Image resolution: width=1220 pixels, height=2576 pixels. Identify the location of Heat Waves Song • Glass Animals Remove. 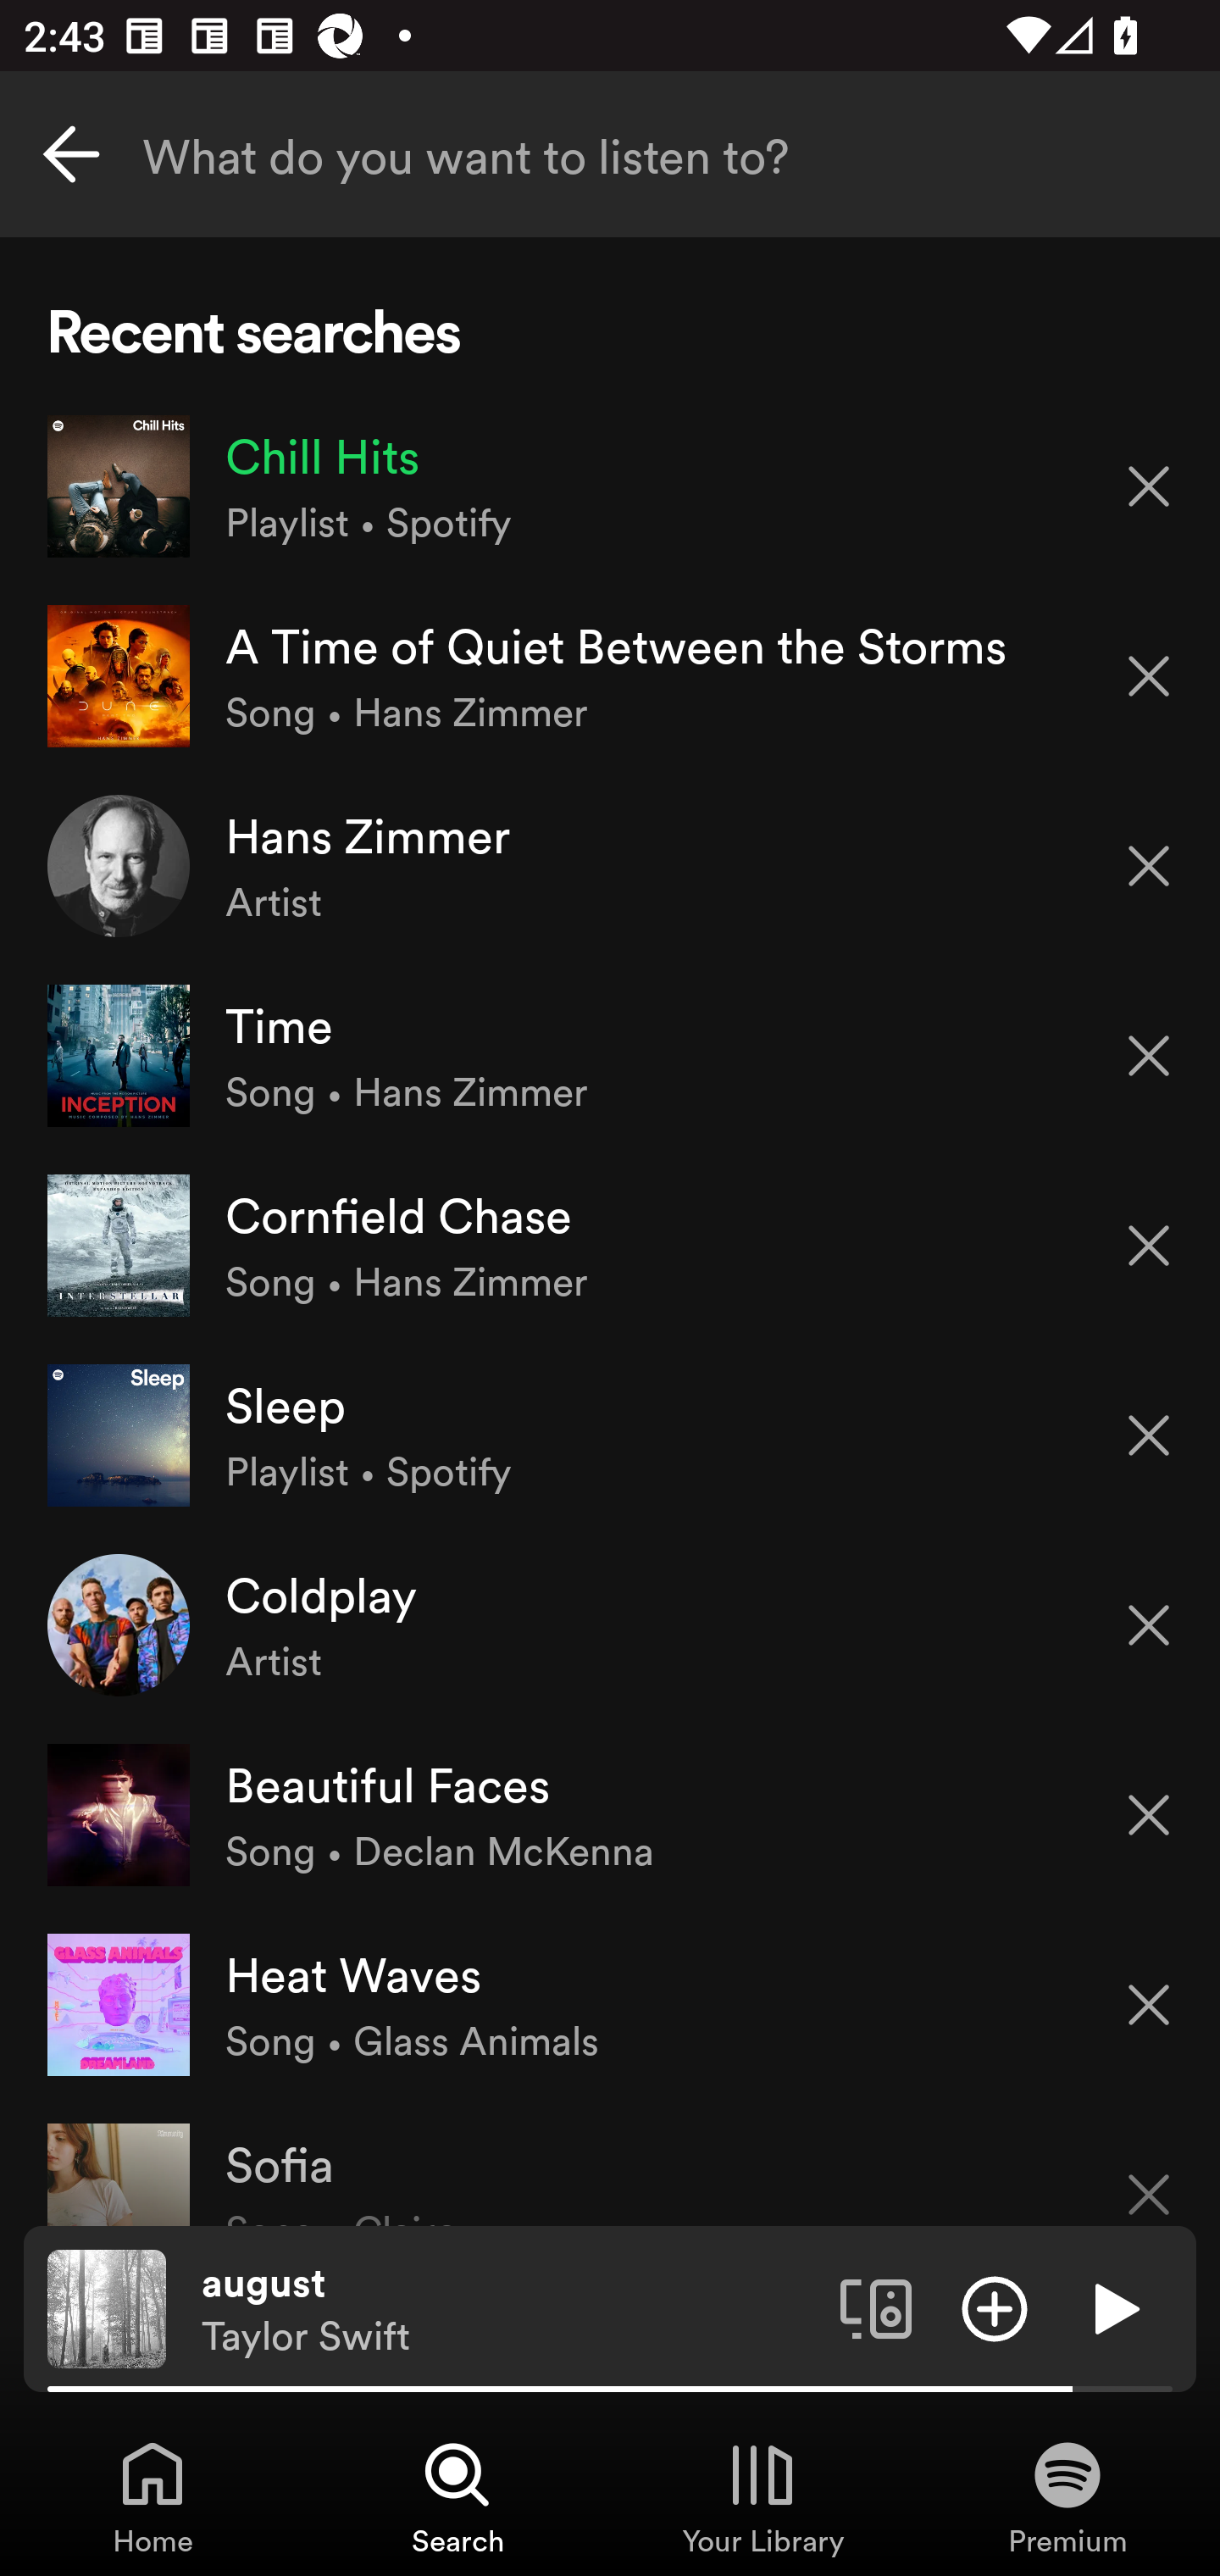
(610, 2003).